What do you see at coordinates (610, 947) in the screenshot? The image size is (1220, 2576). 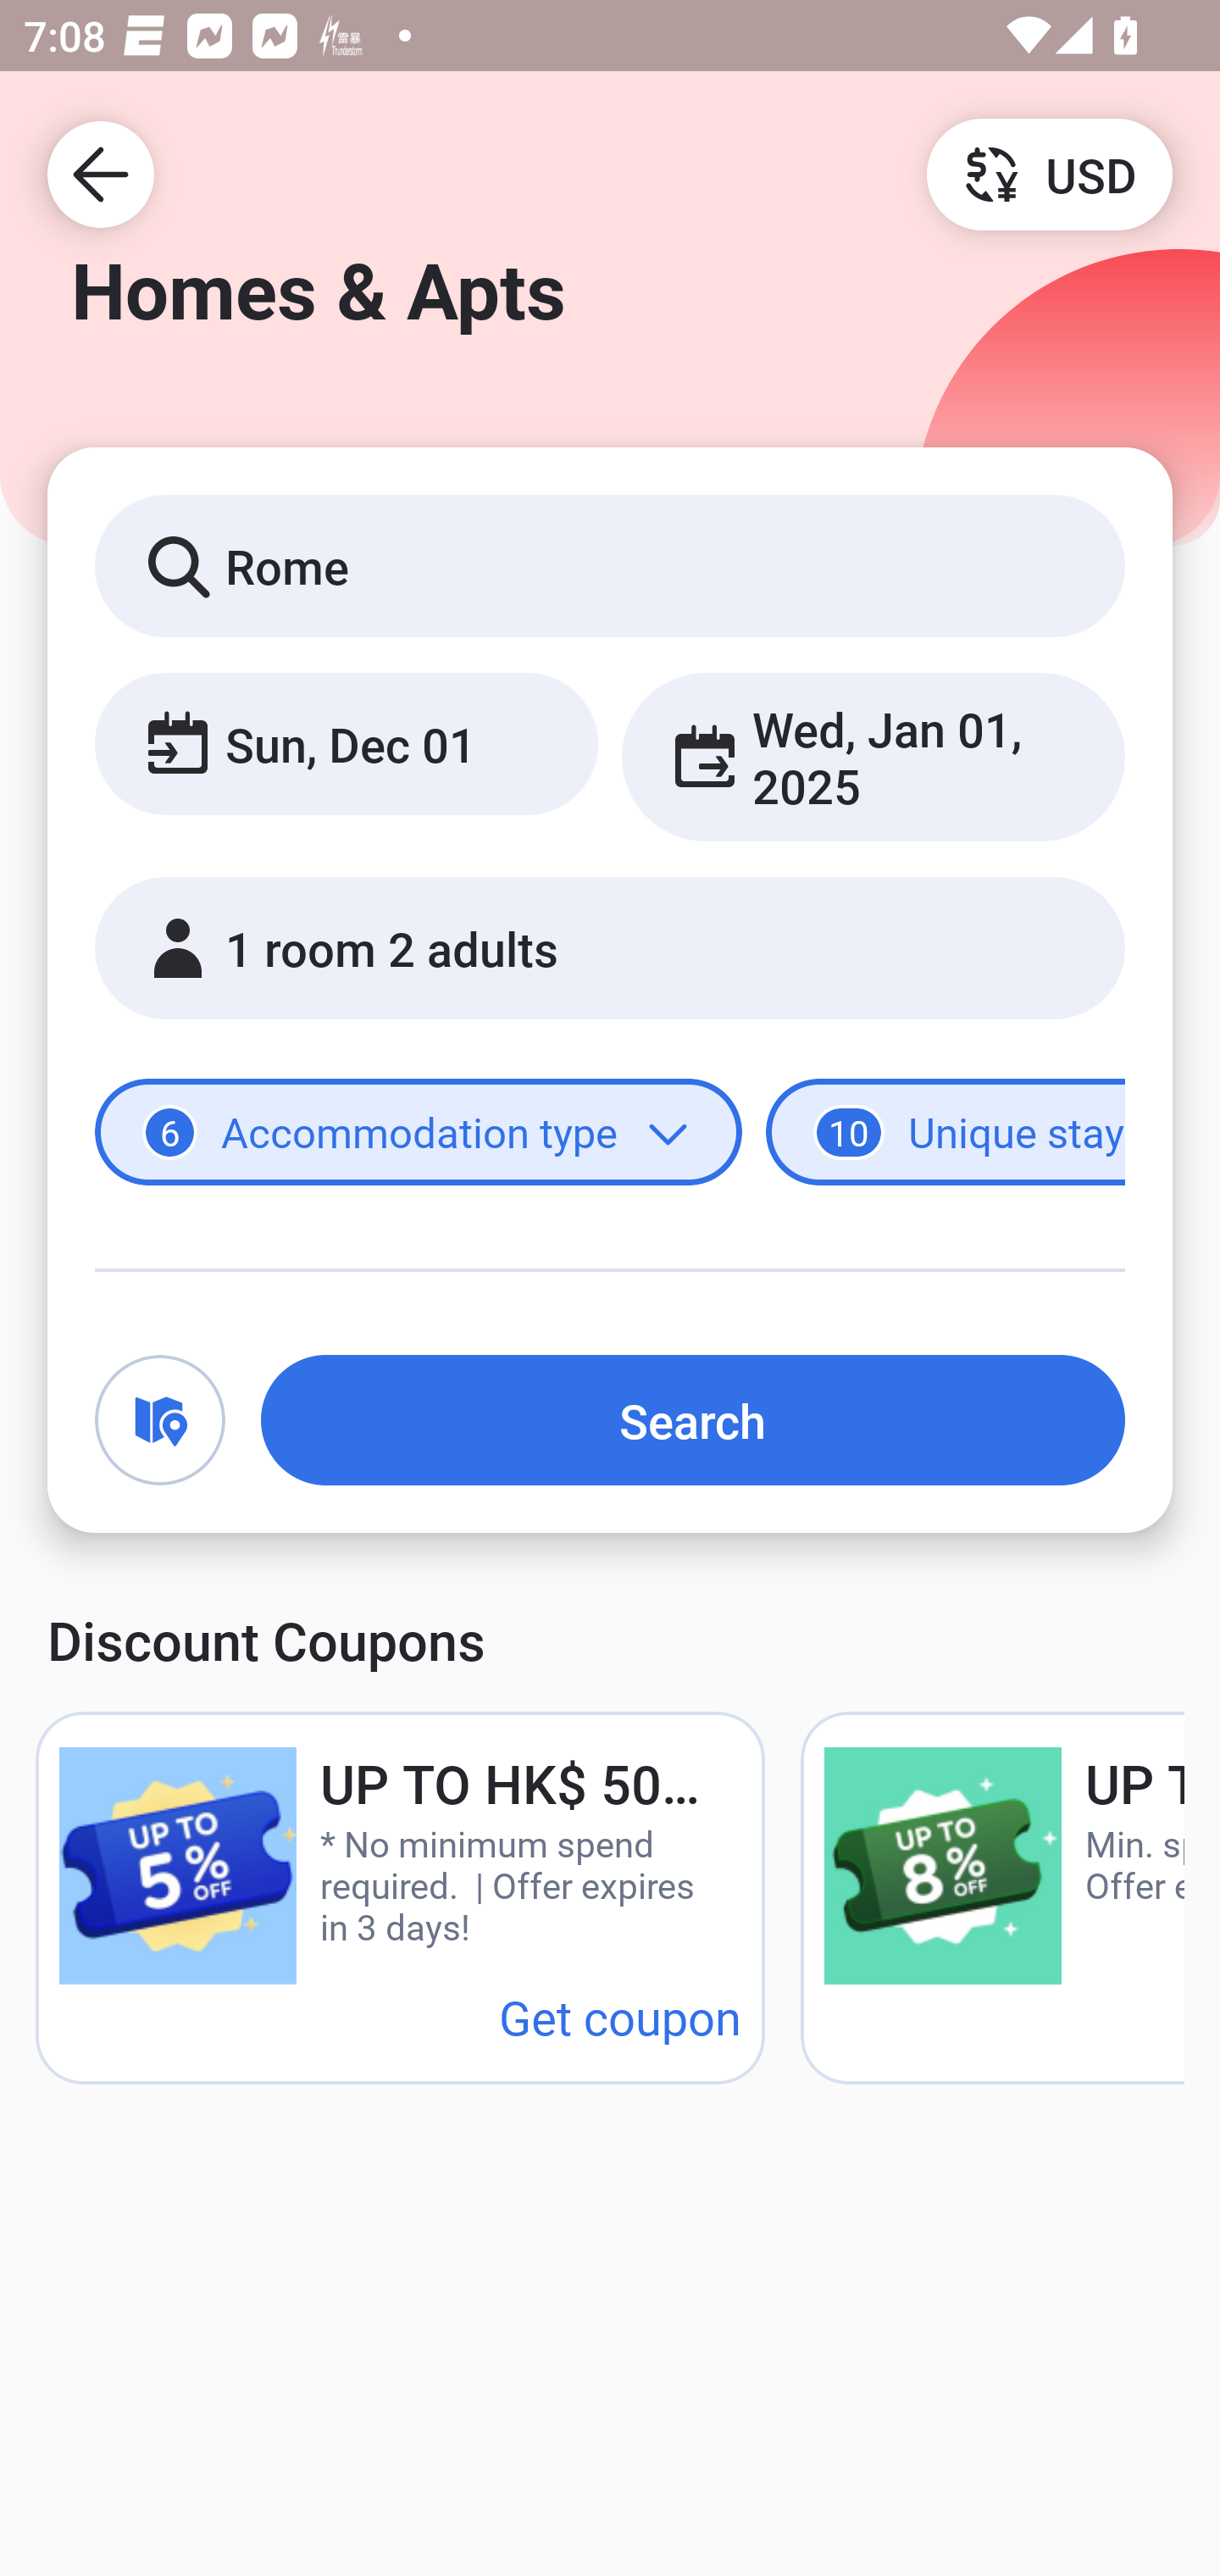 I see `1 room 2 adults` at bounding box center [610, 947].